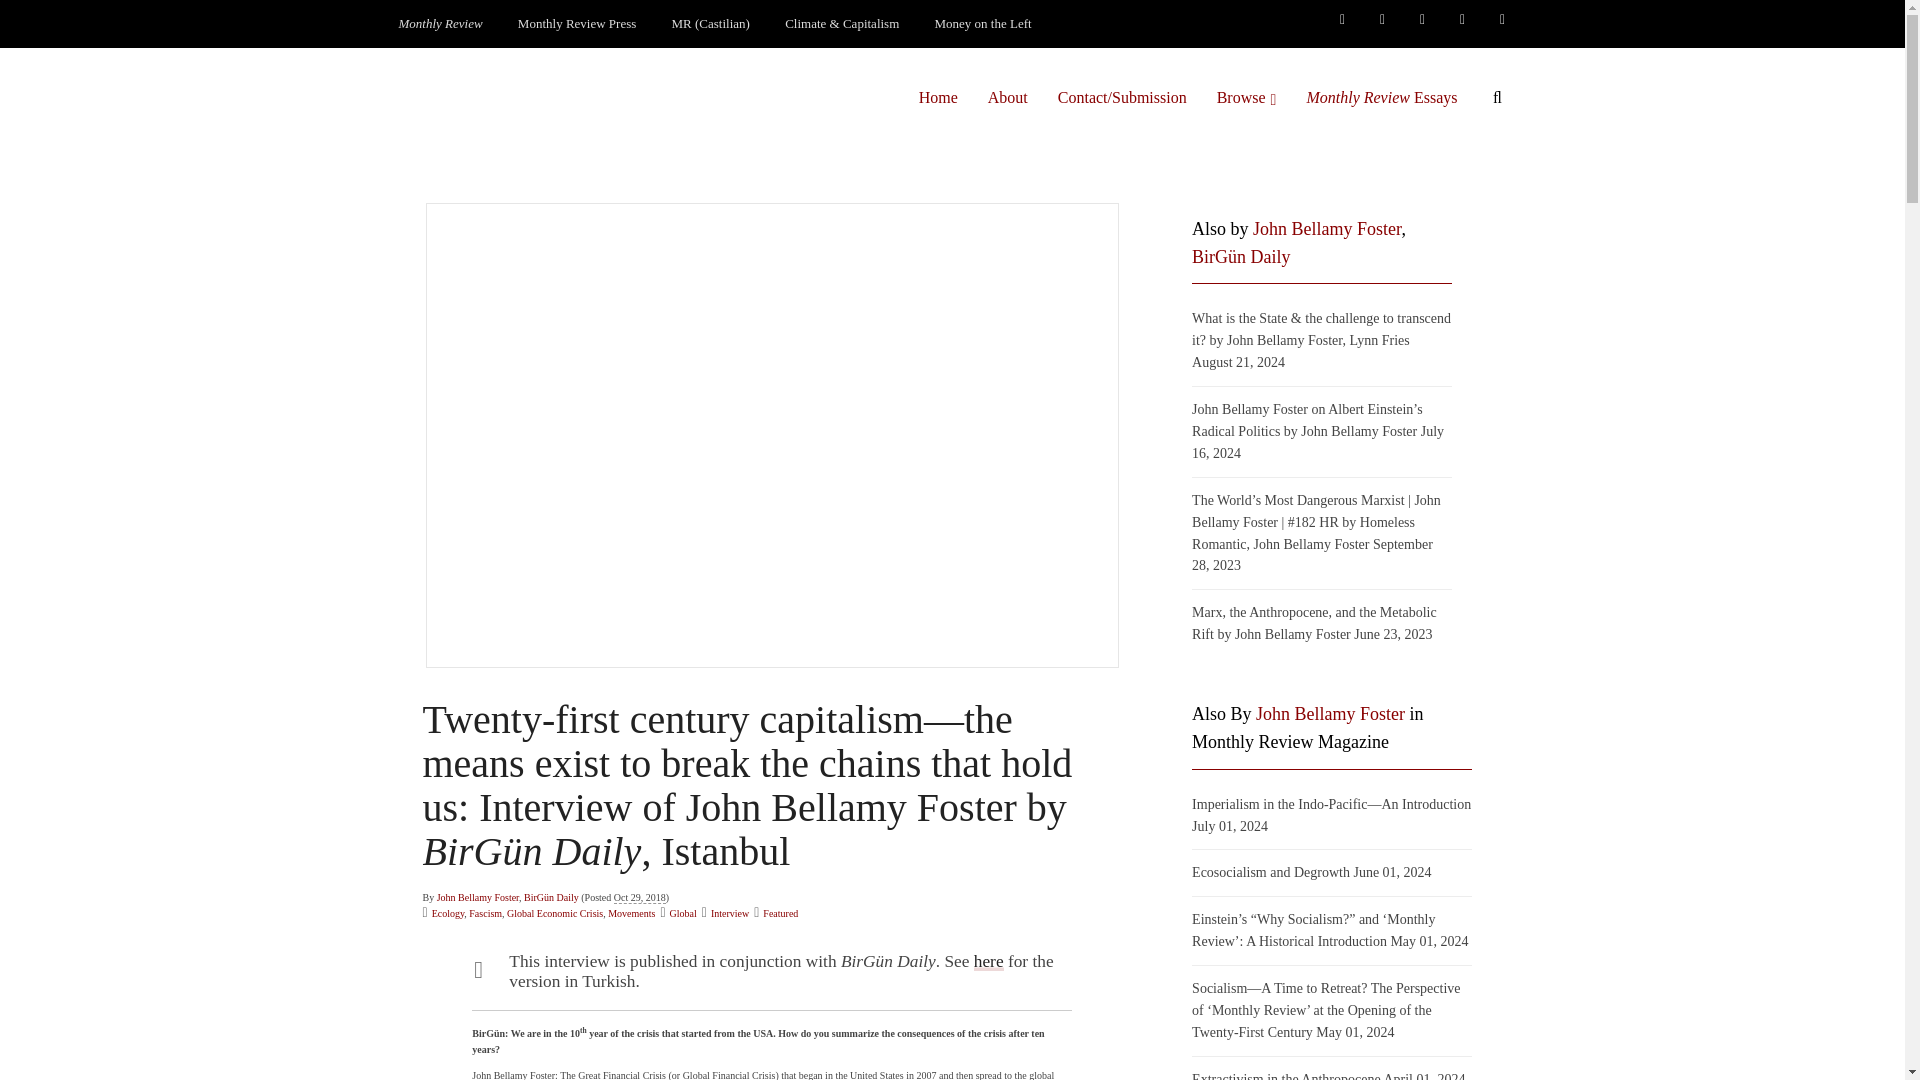  I want to click on Money on the Left, so click(984, 24).